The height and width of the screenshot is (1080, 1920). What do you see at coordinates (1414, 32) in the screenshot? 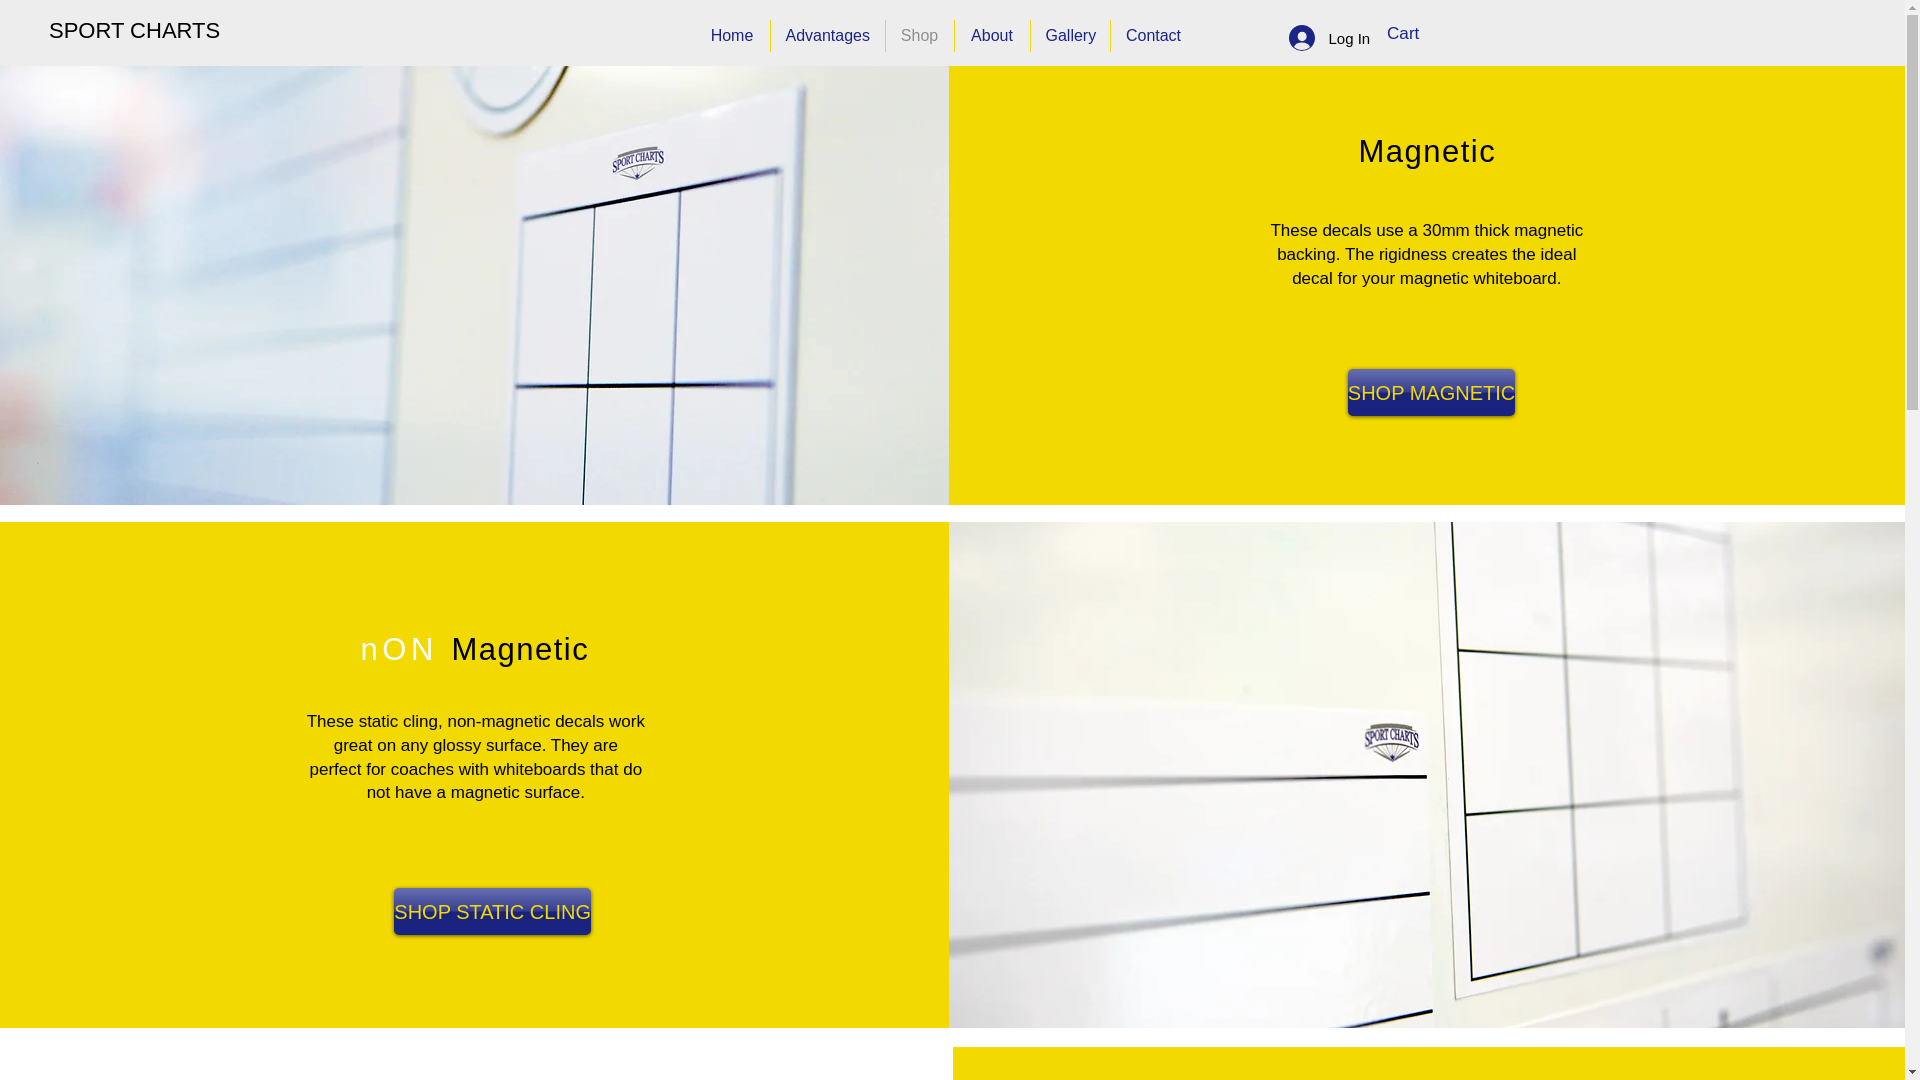
I see `Cart` at bounding box center [1414, 32].